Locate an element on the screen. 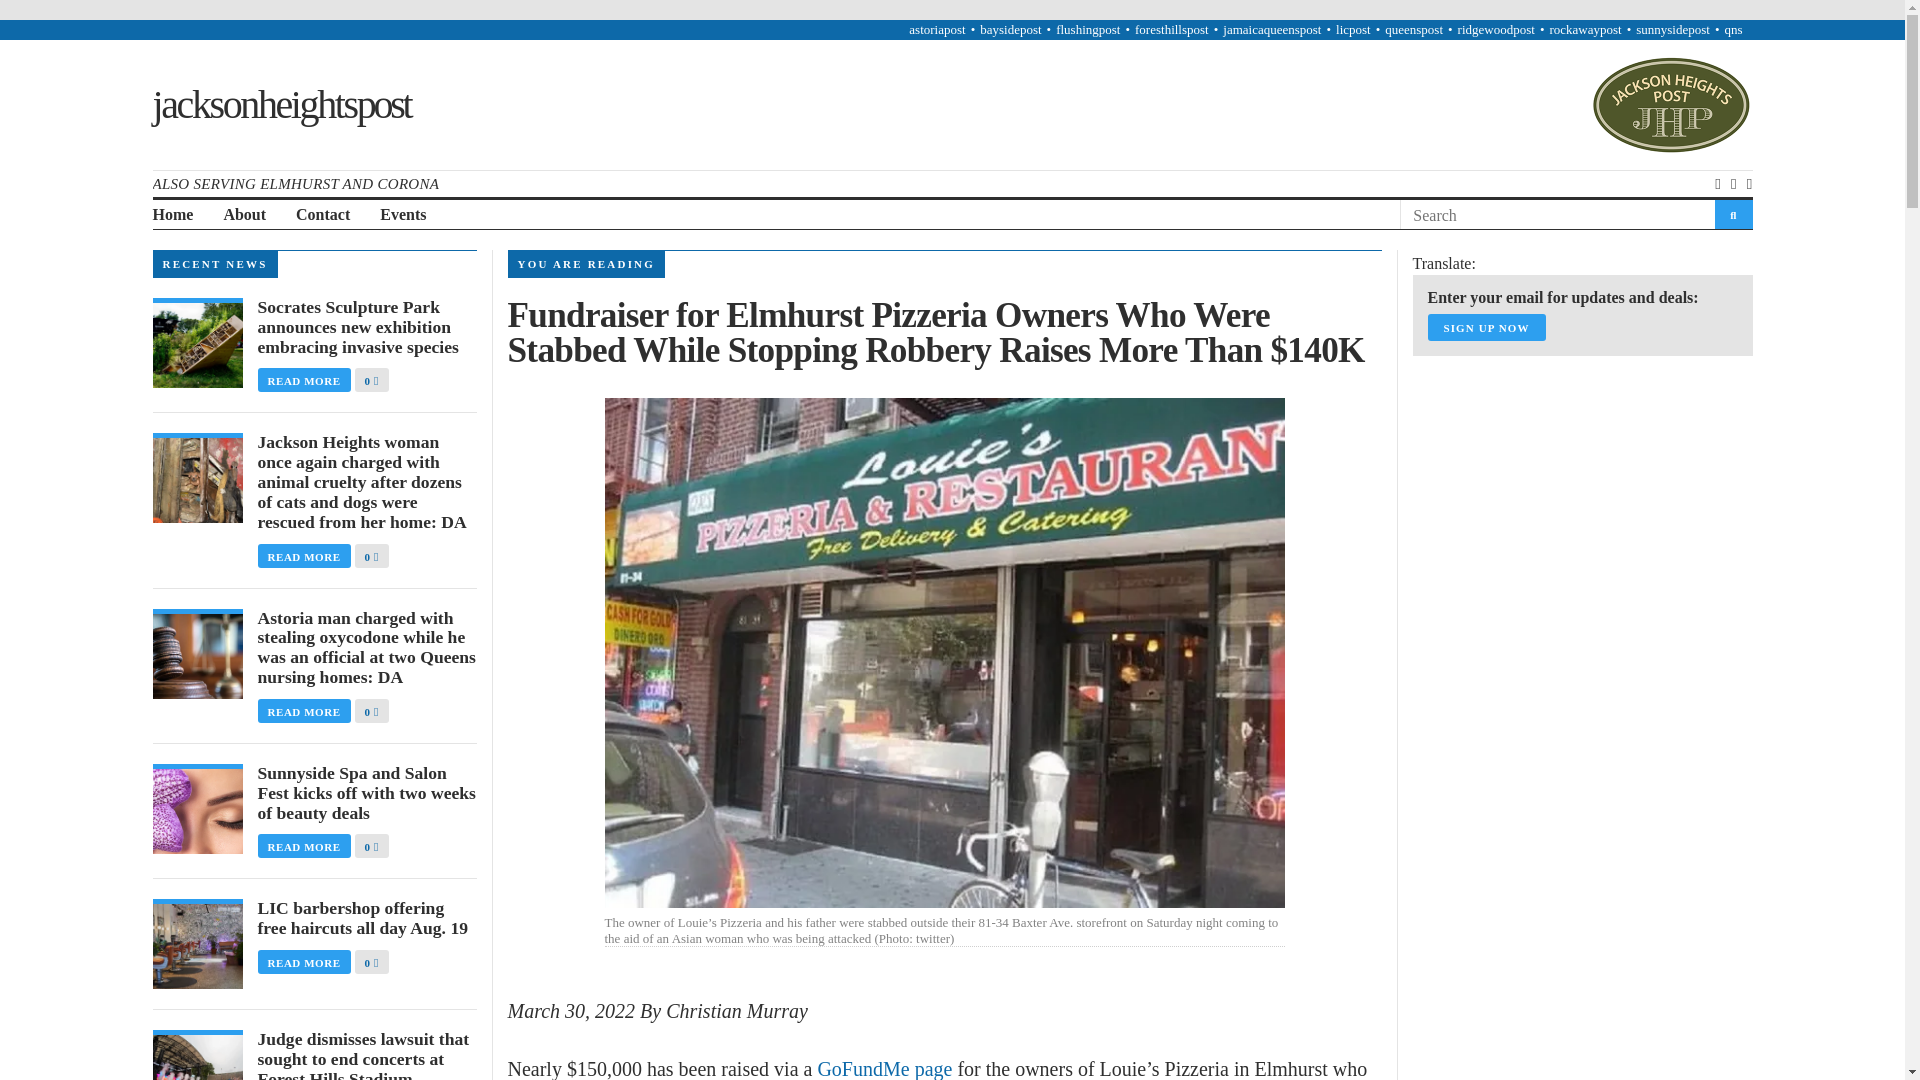  queenspost is located at coordinates (1414, 28).